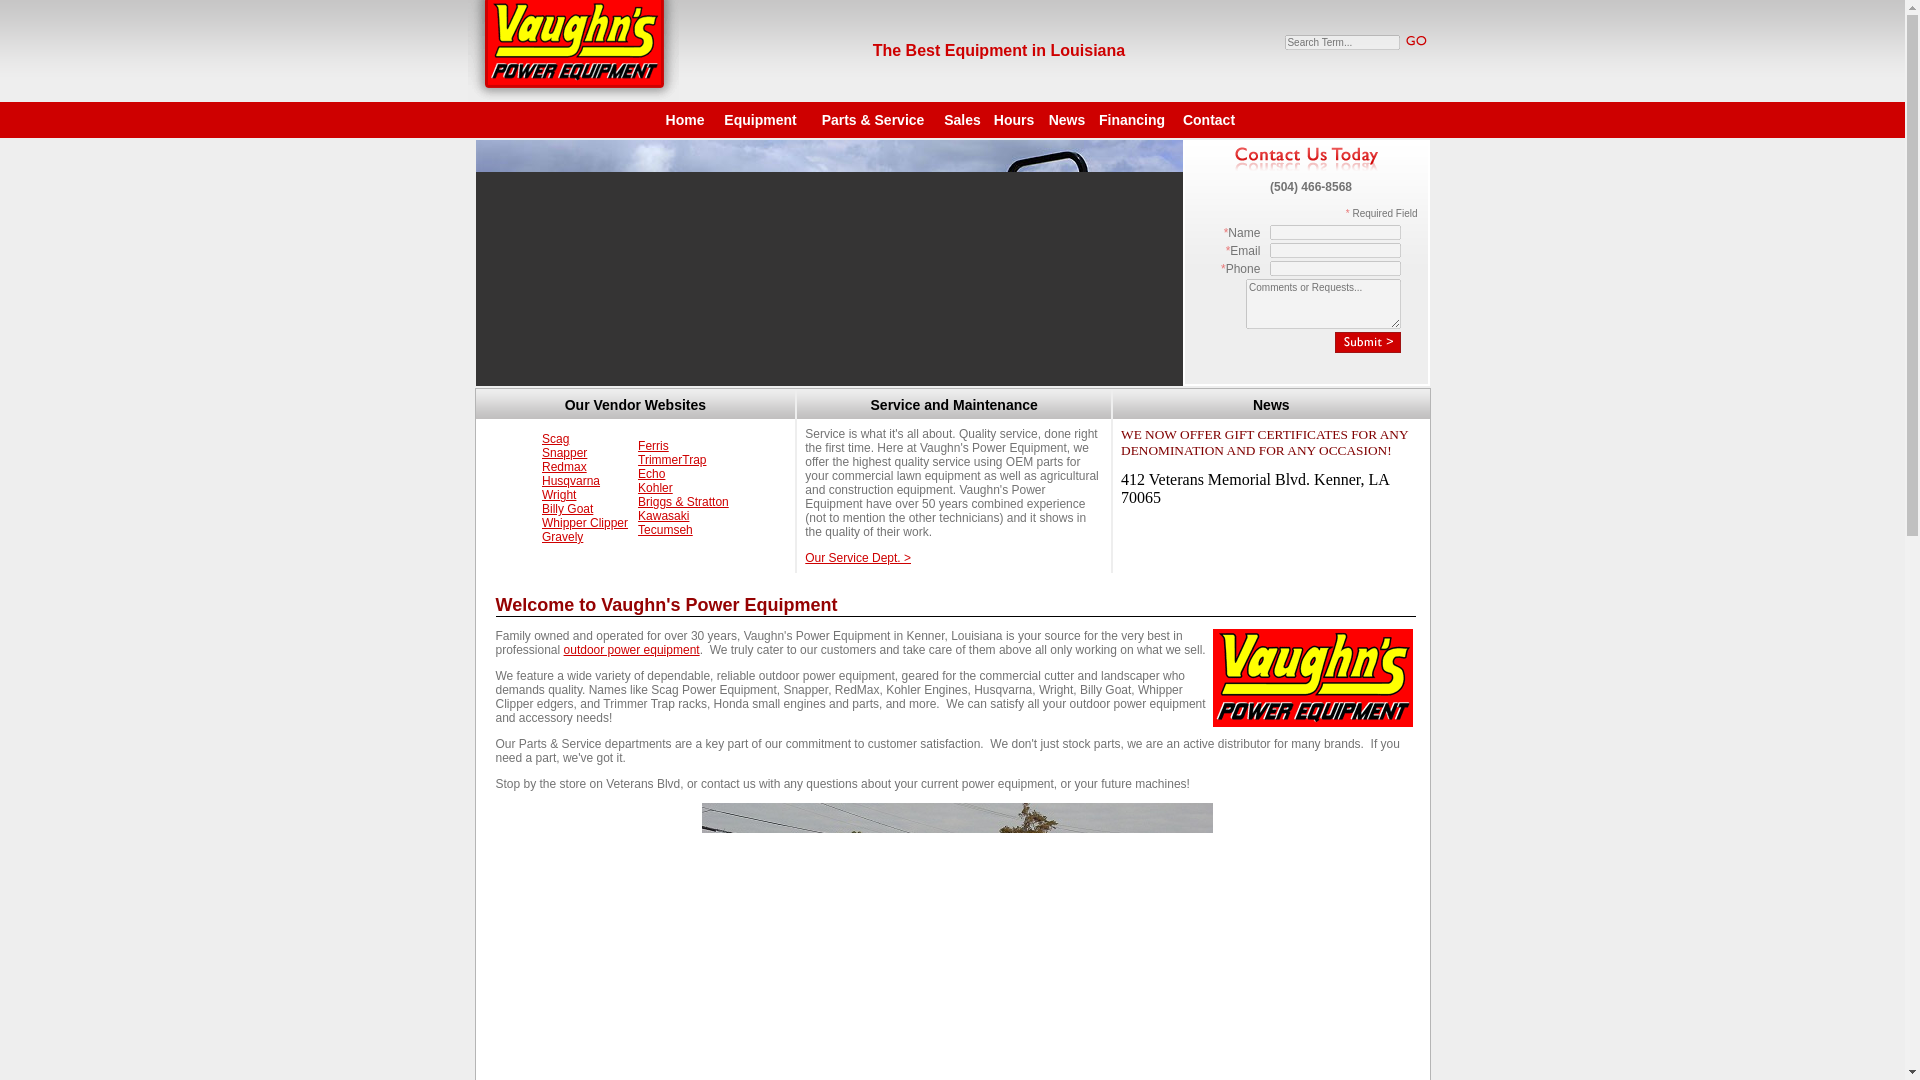 This screenshot has height=1080, width=1920. What do you see at coordinates (562, 537) in the screenshot?
I see `Gravely` at bounding box center [562, 537].